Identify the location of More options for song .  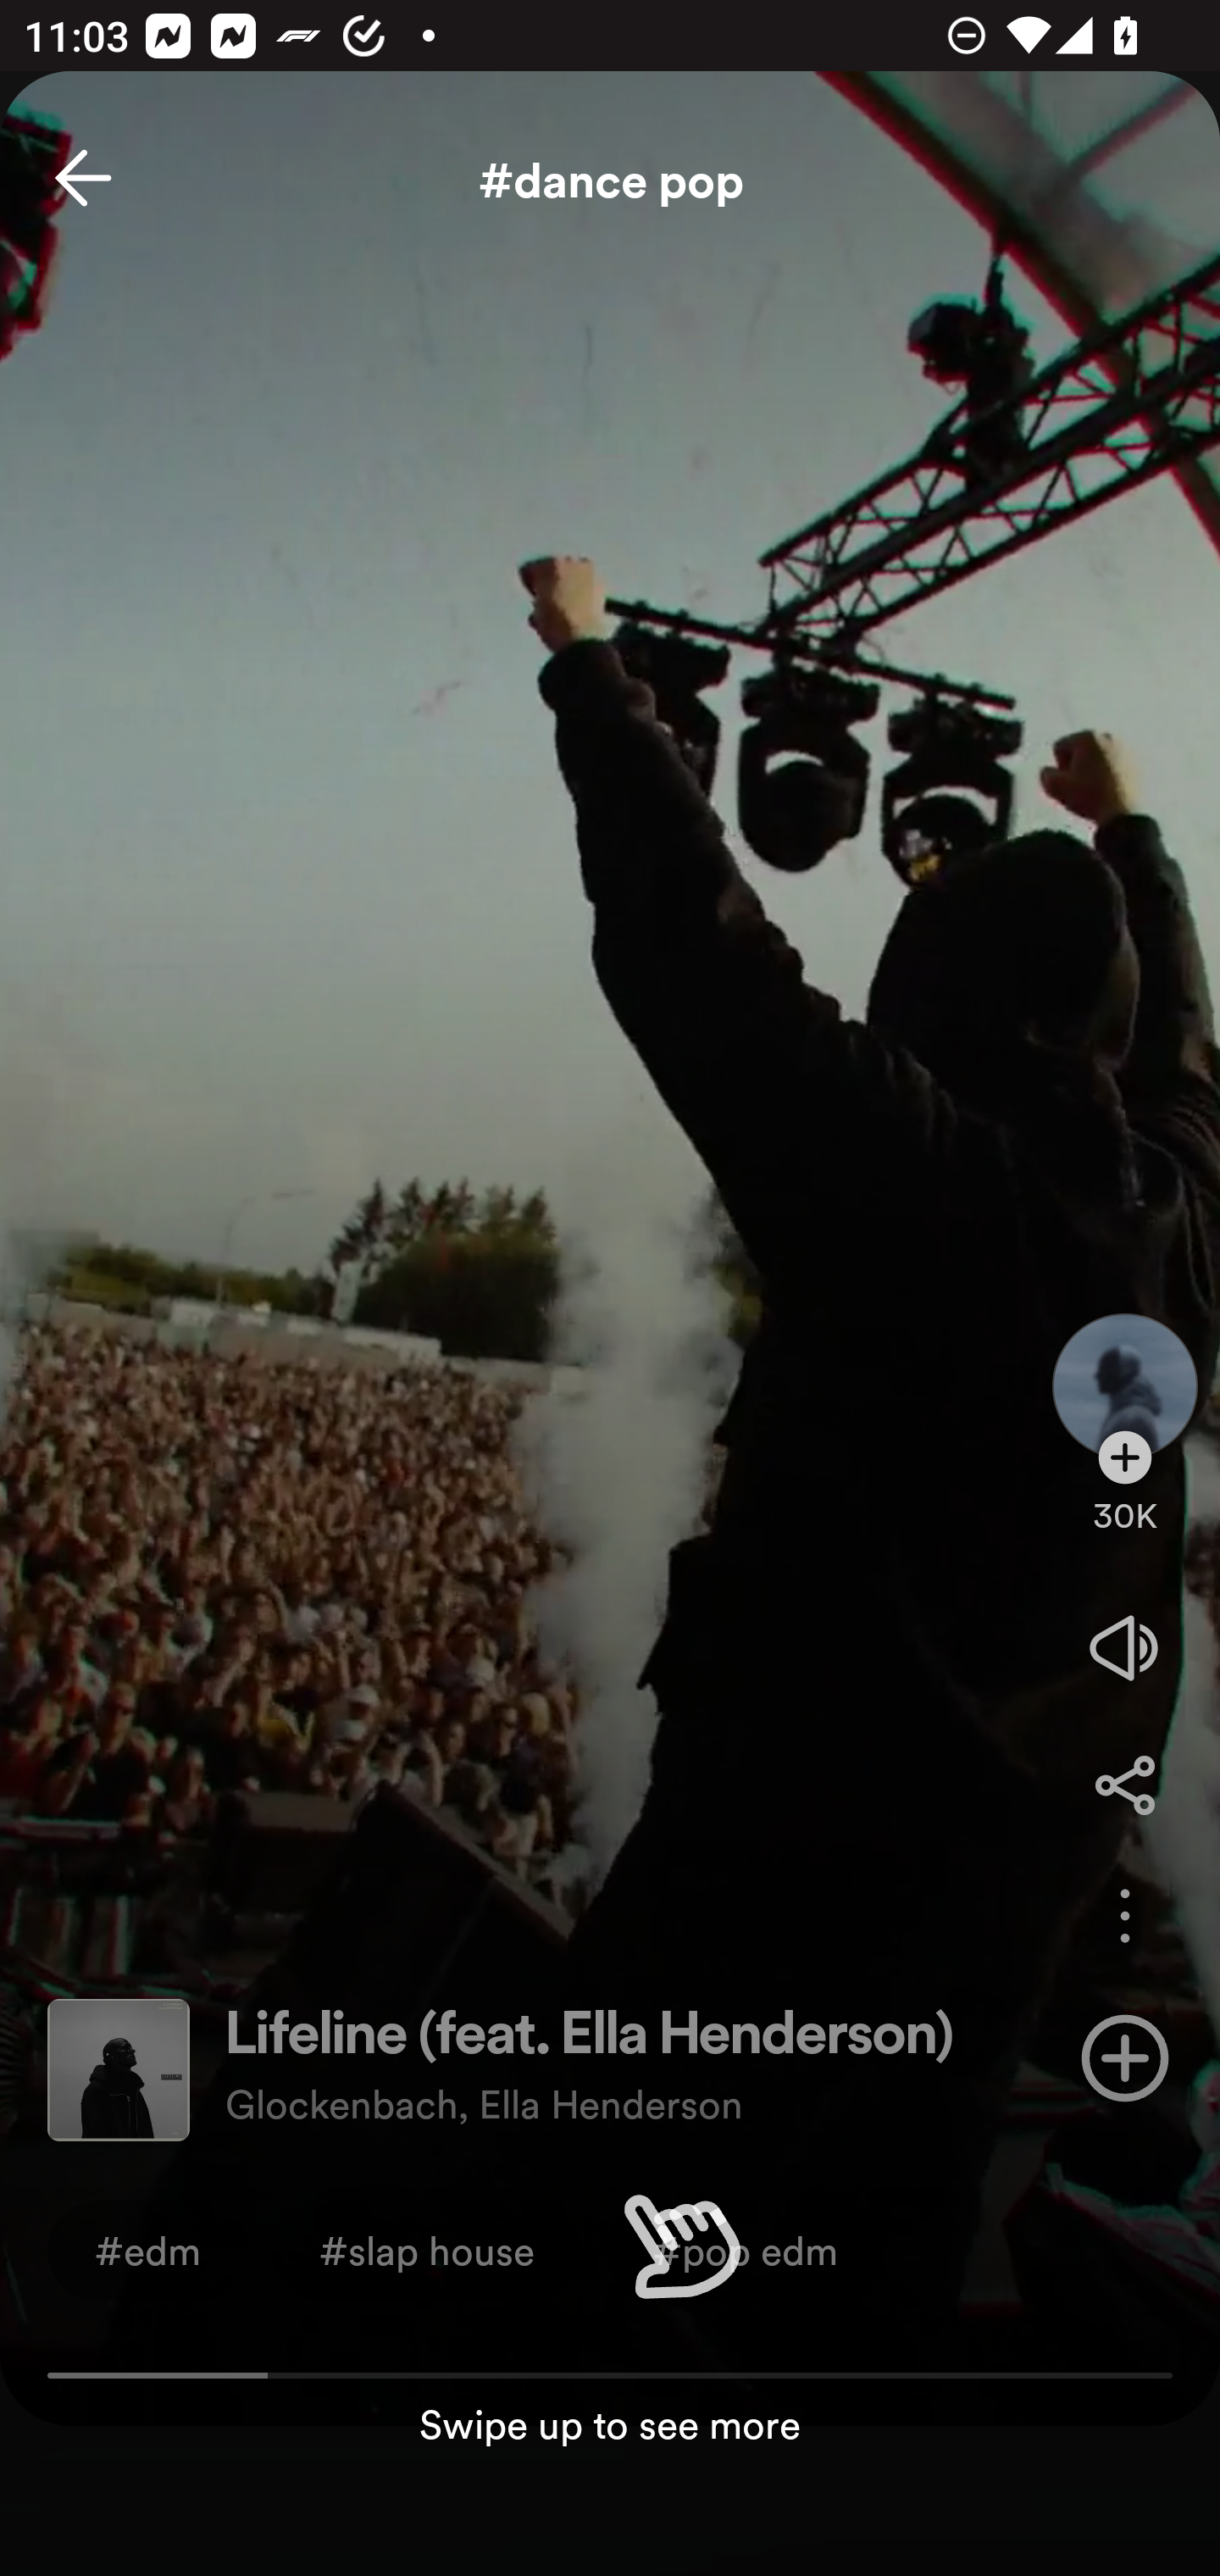
(1125, 1916).